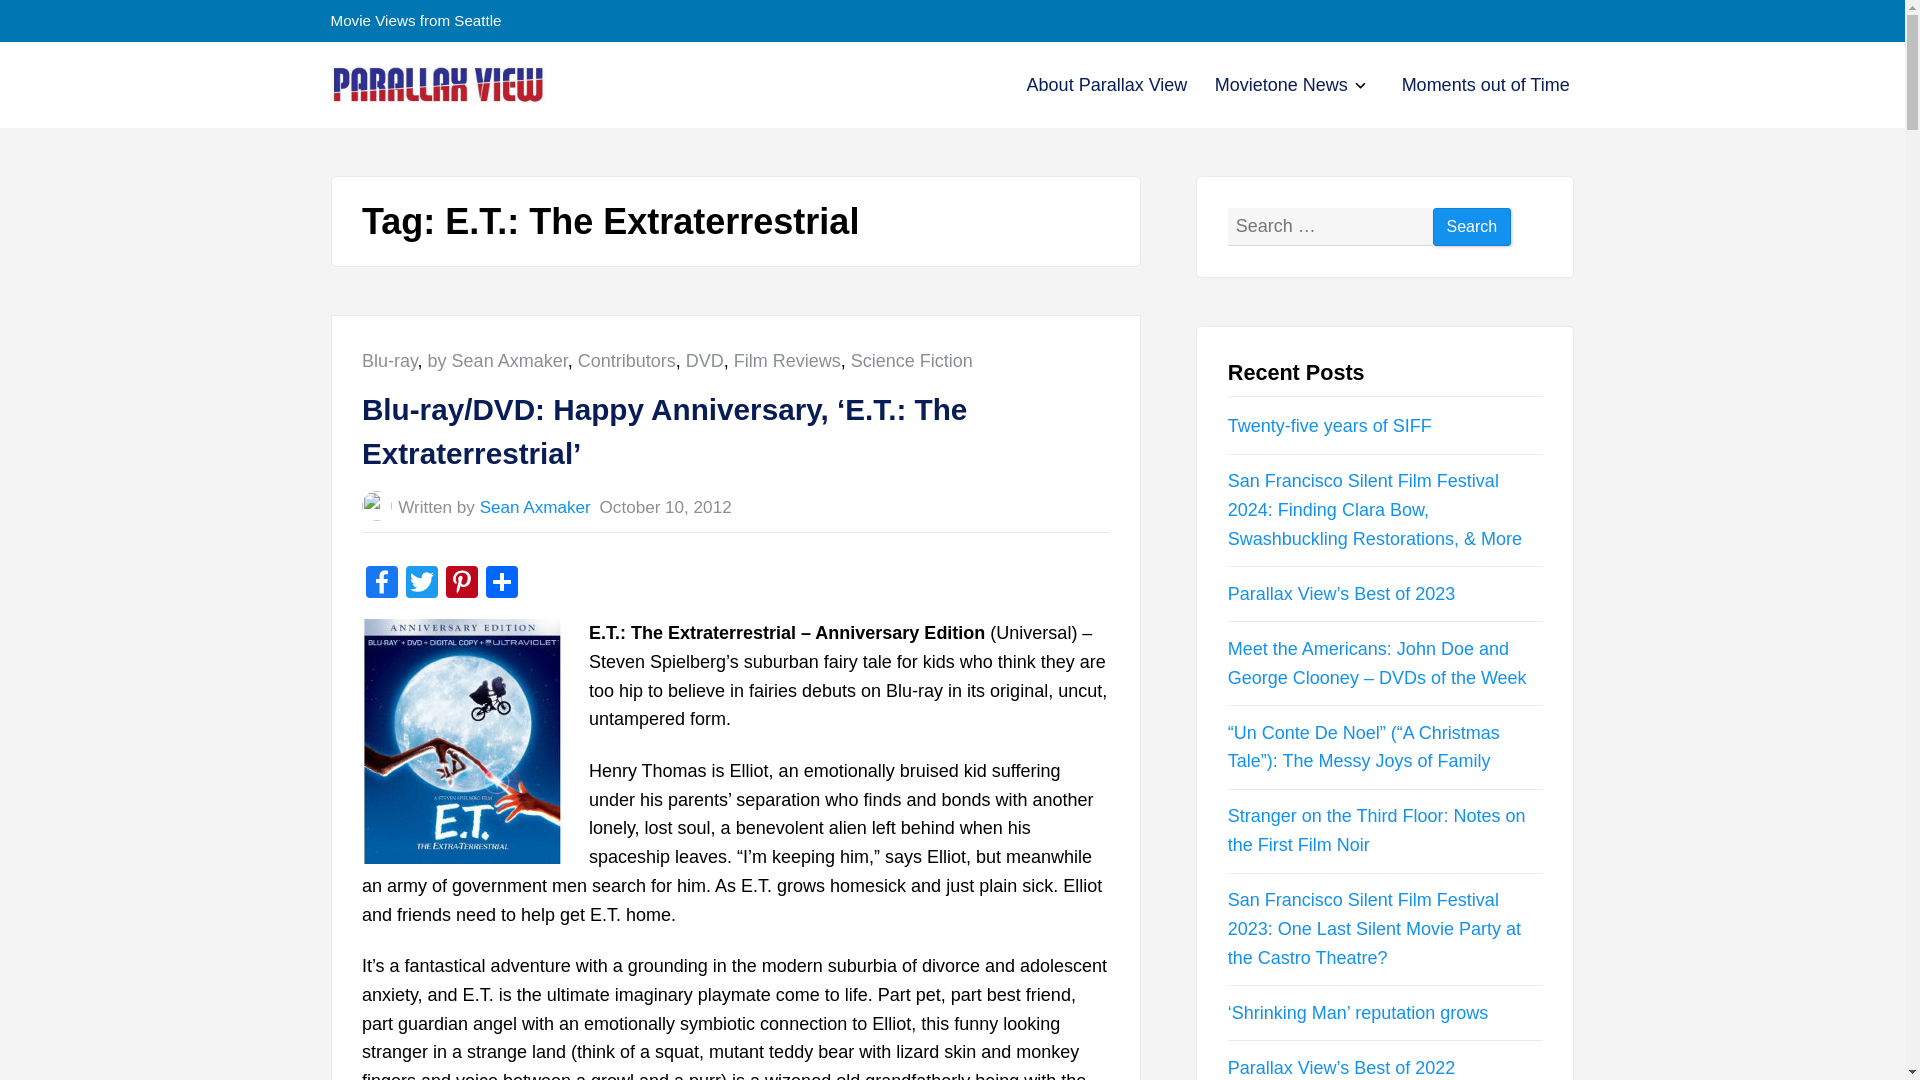 This screenshot has width=1920, height=1080. What do you see at coordinates (1472, 228) in the screenshot?
I see `Film Reviews` at bounding box center [1472, 228].